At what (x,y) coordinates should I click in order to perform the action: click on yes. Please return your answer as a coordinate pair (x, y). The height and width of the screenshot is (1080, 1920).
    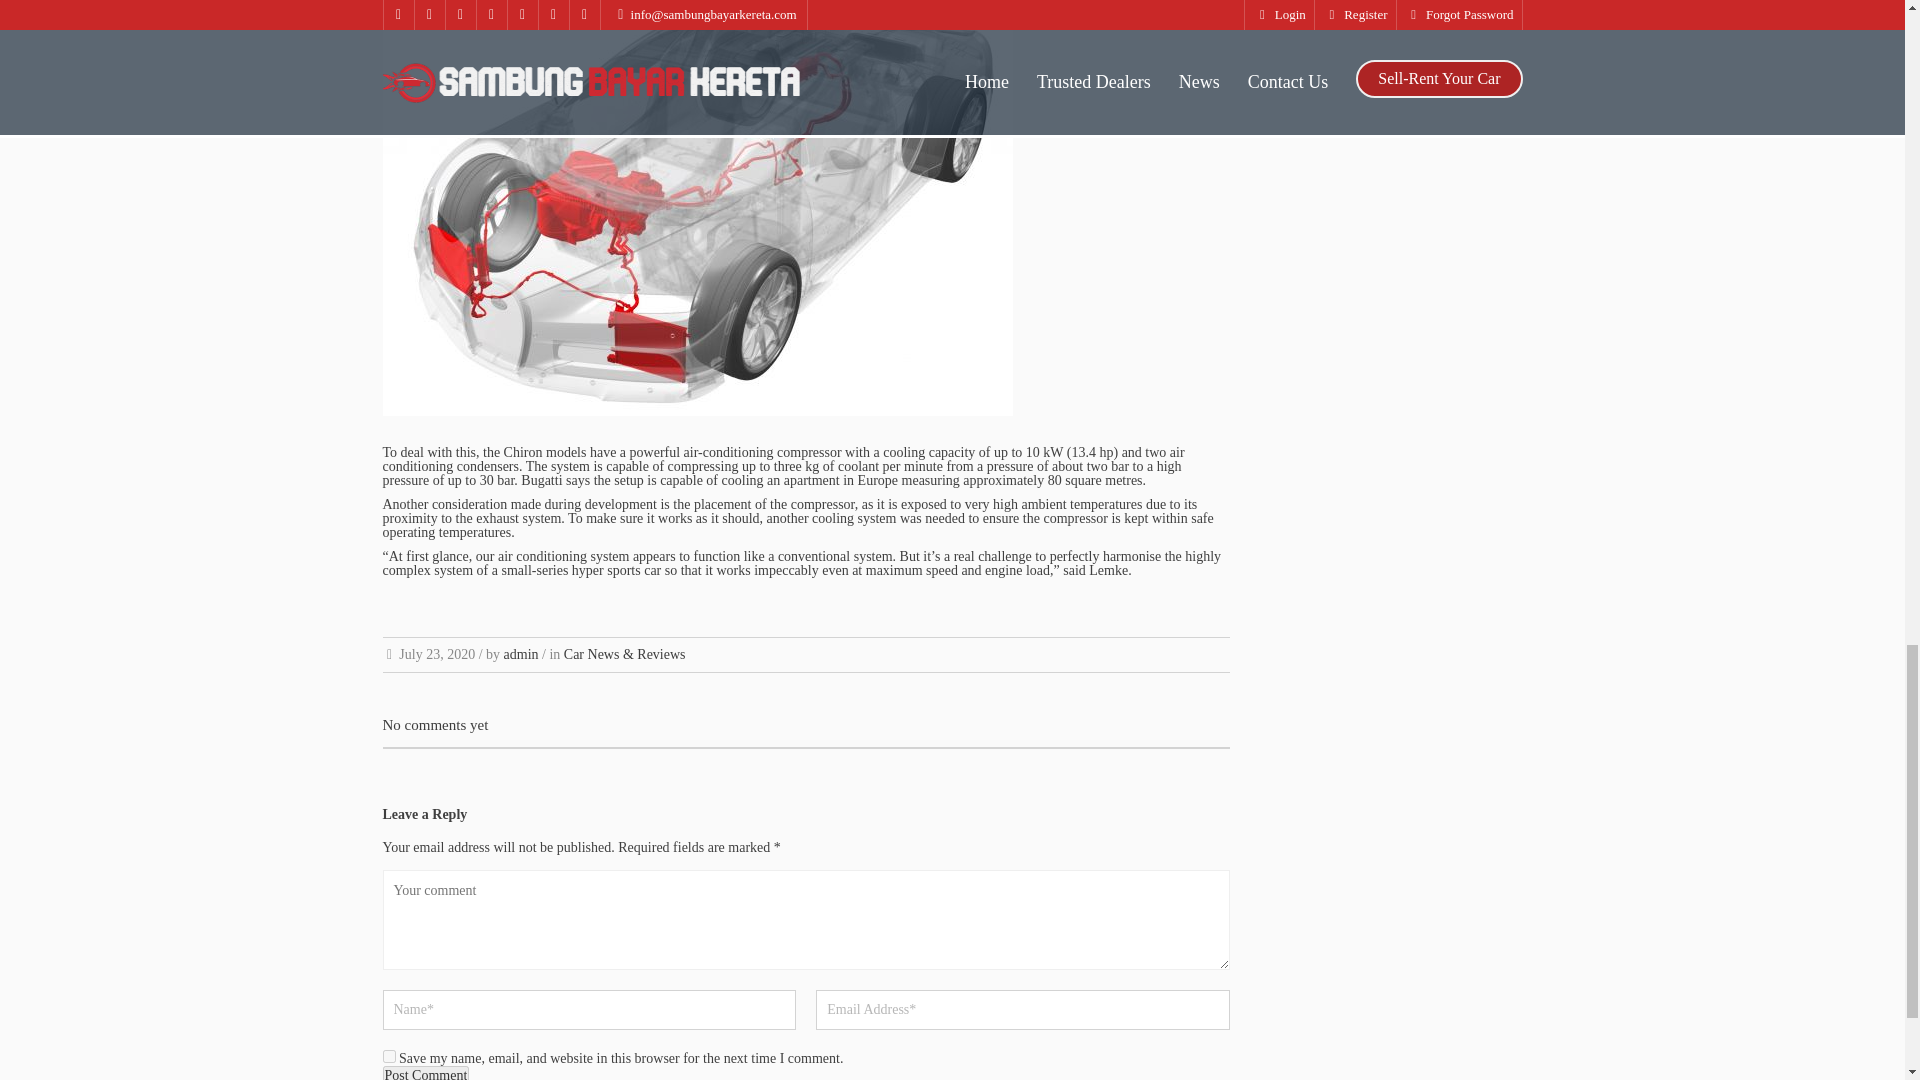
    Looking at the image, I should click on (388, 1056).